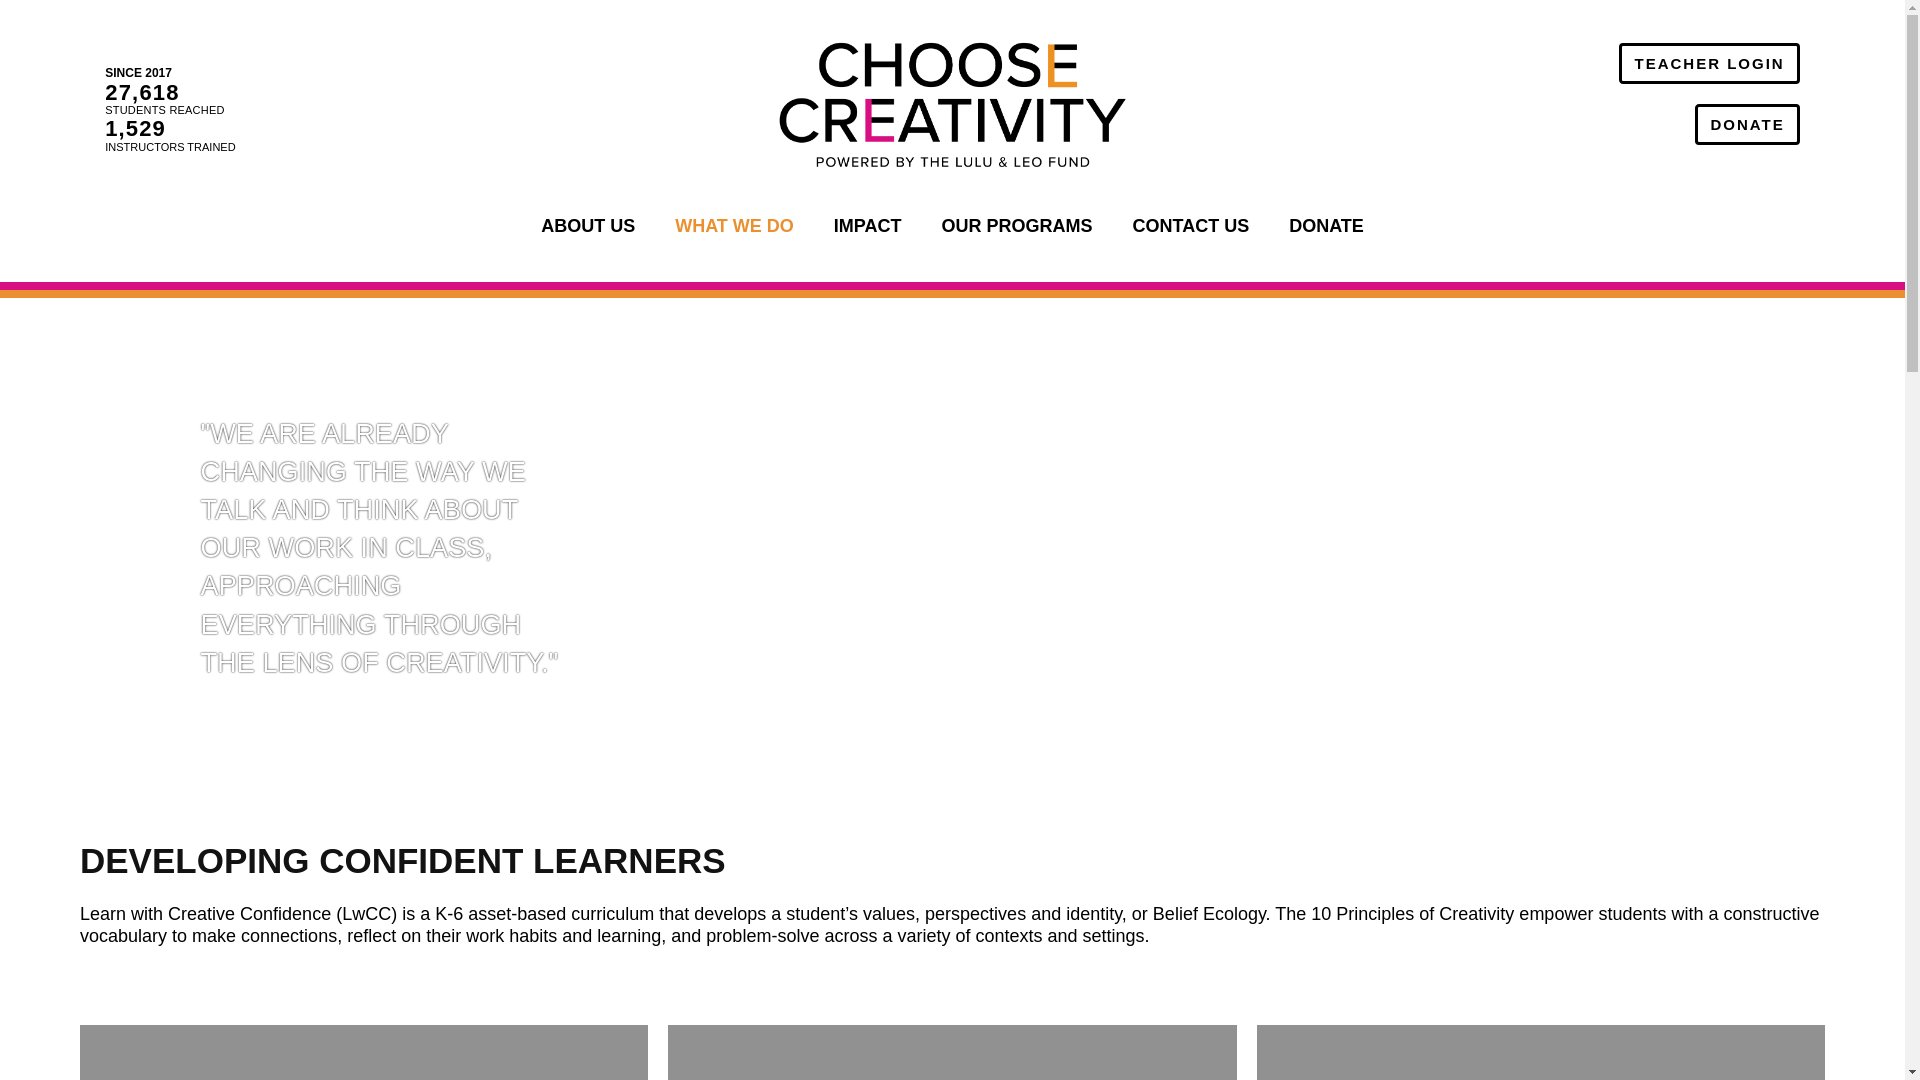 This screenshot has width=1920, height=1080. I want to click on WHAT WE DO, so click(734, 226).